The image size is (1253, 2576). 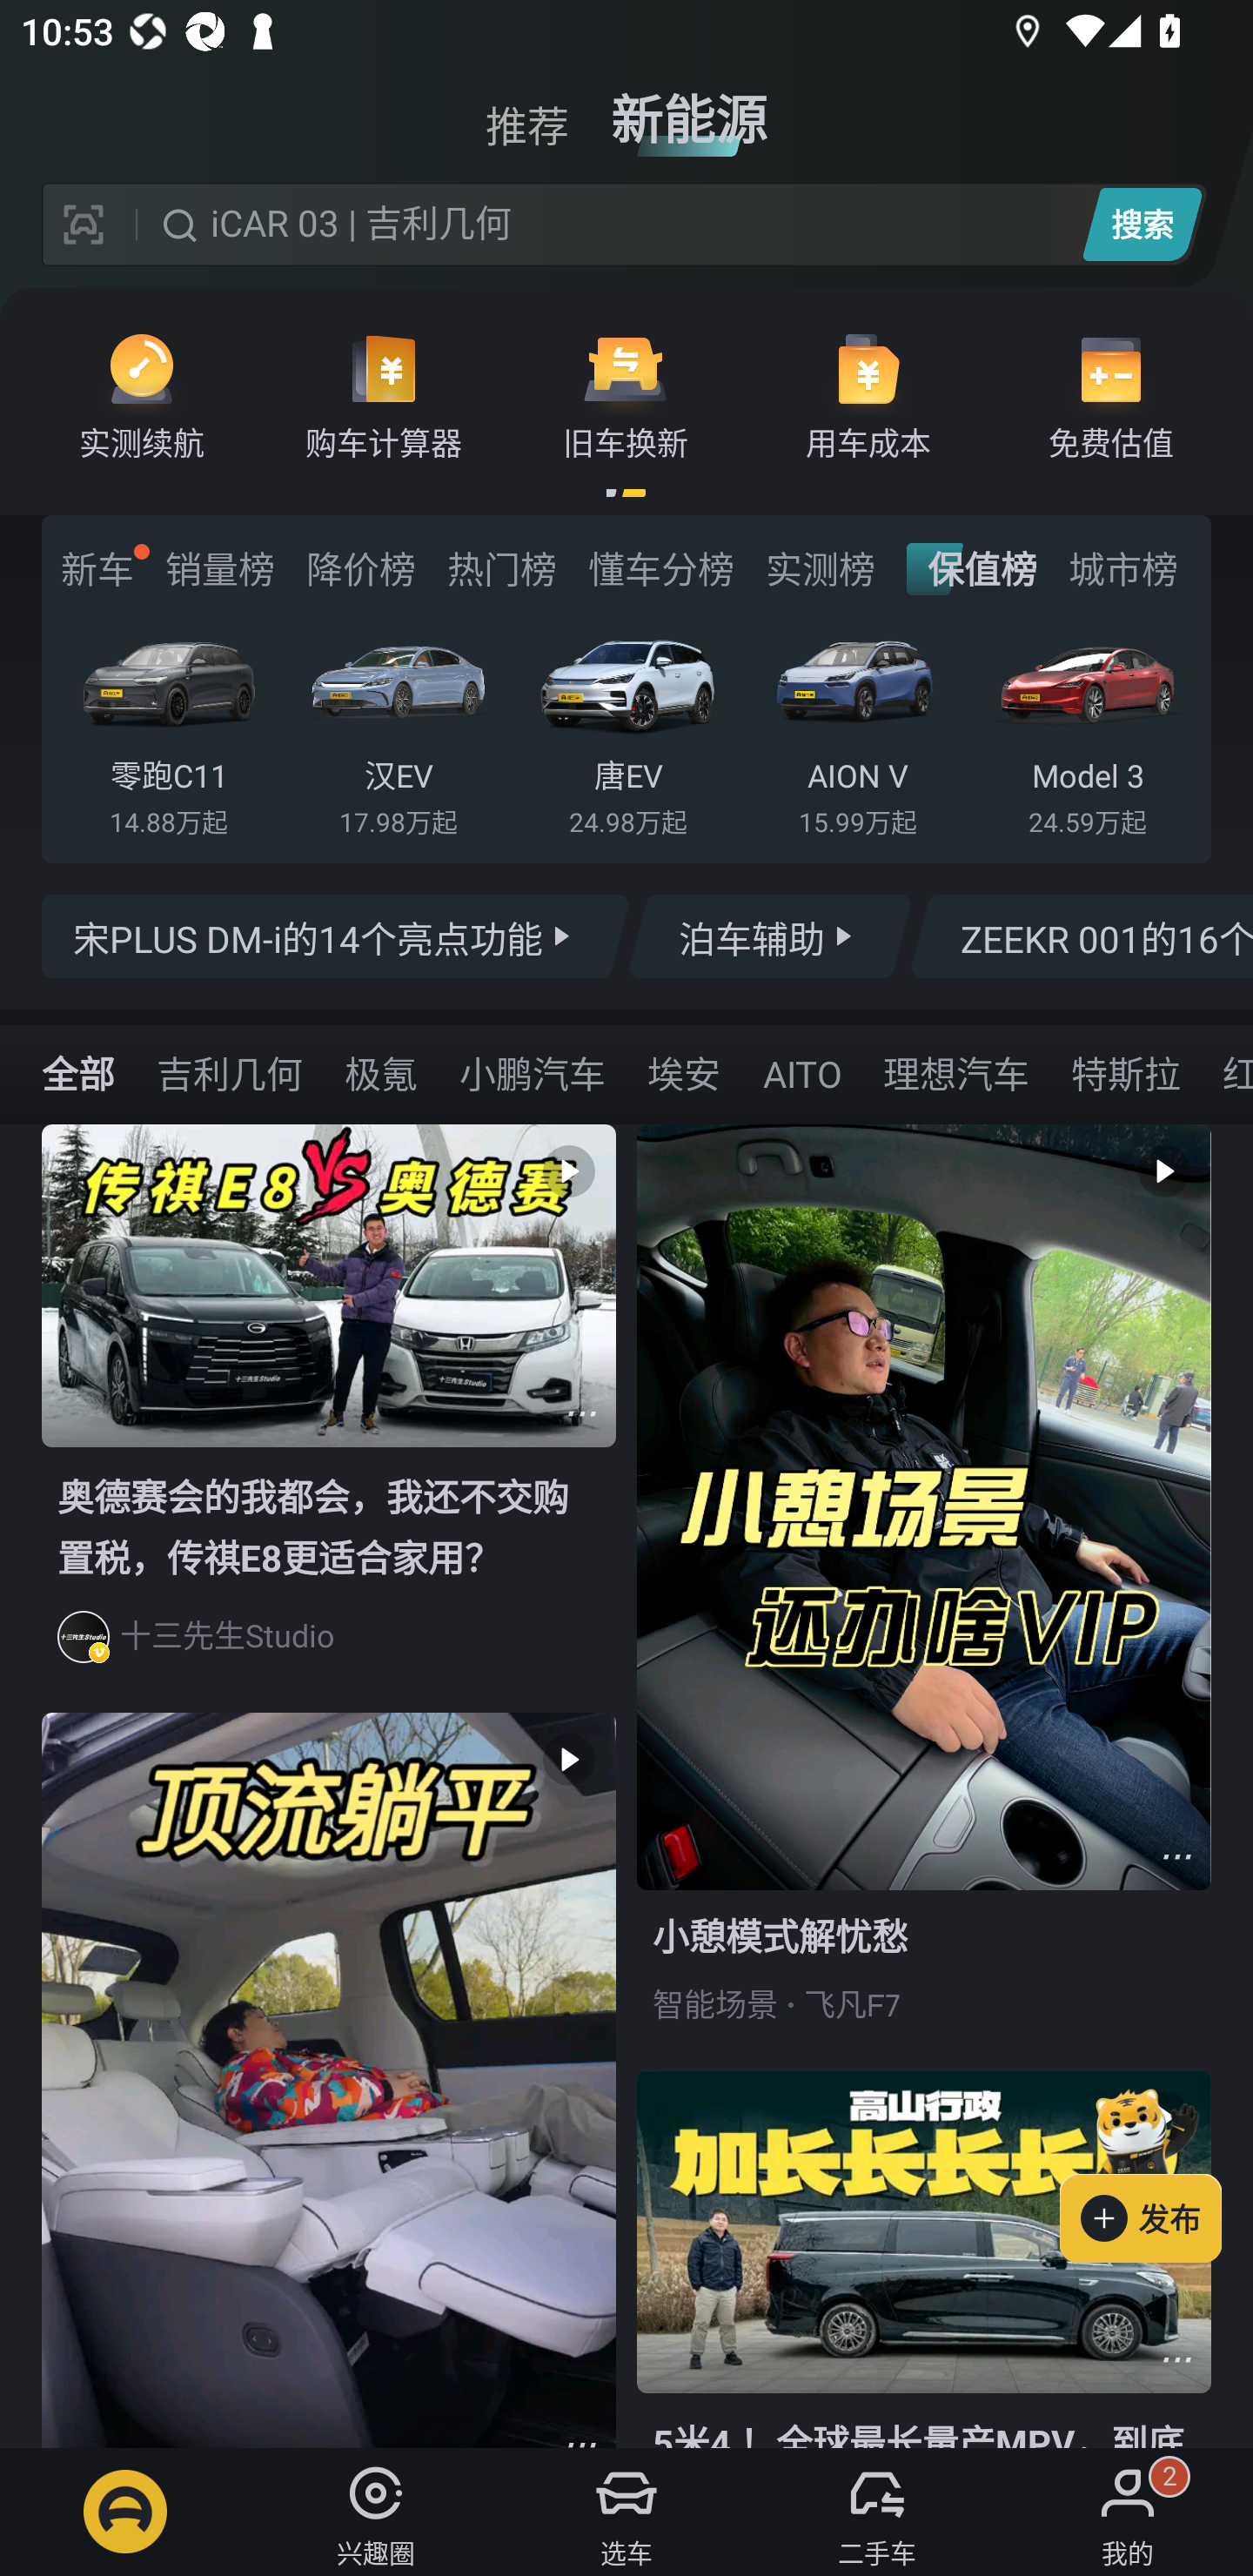 What do you see at coordinates (924, 2259) in the screenshot?
I see `  5米4 ！全球最长量产MPV，到底好不好开？` at bounding box center [924, 2259].